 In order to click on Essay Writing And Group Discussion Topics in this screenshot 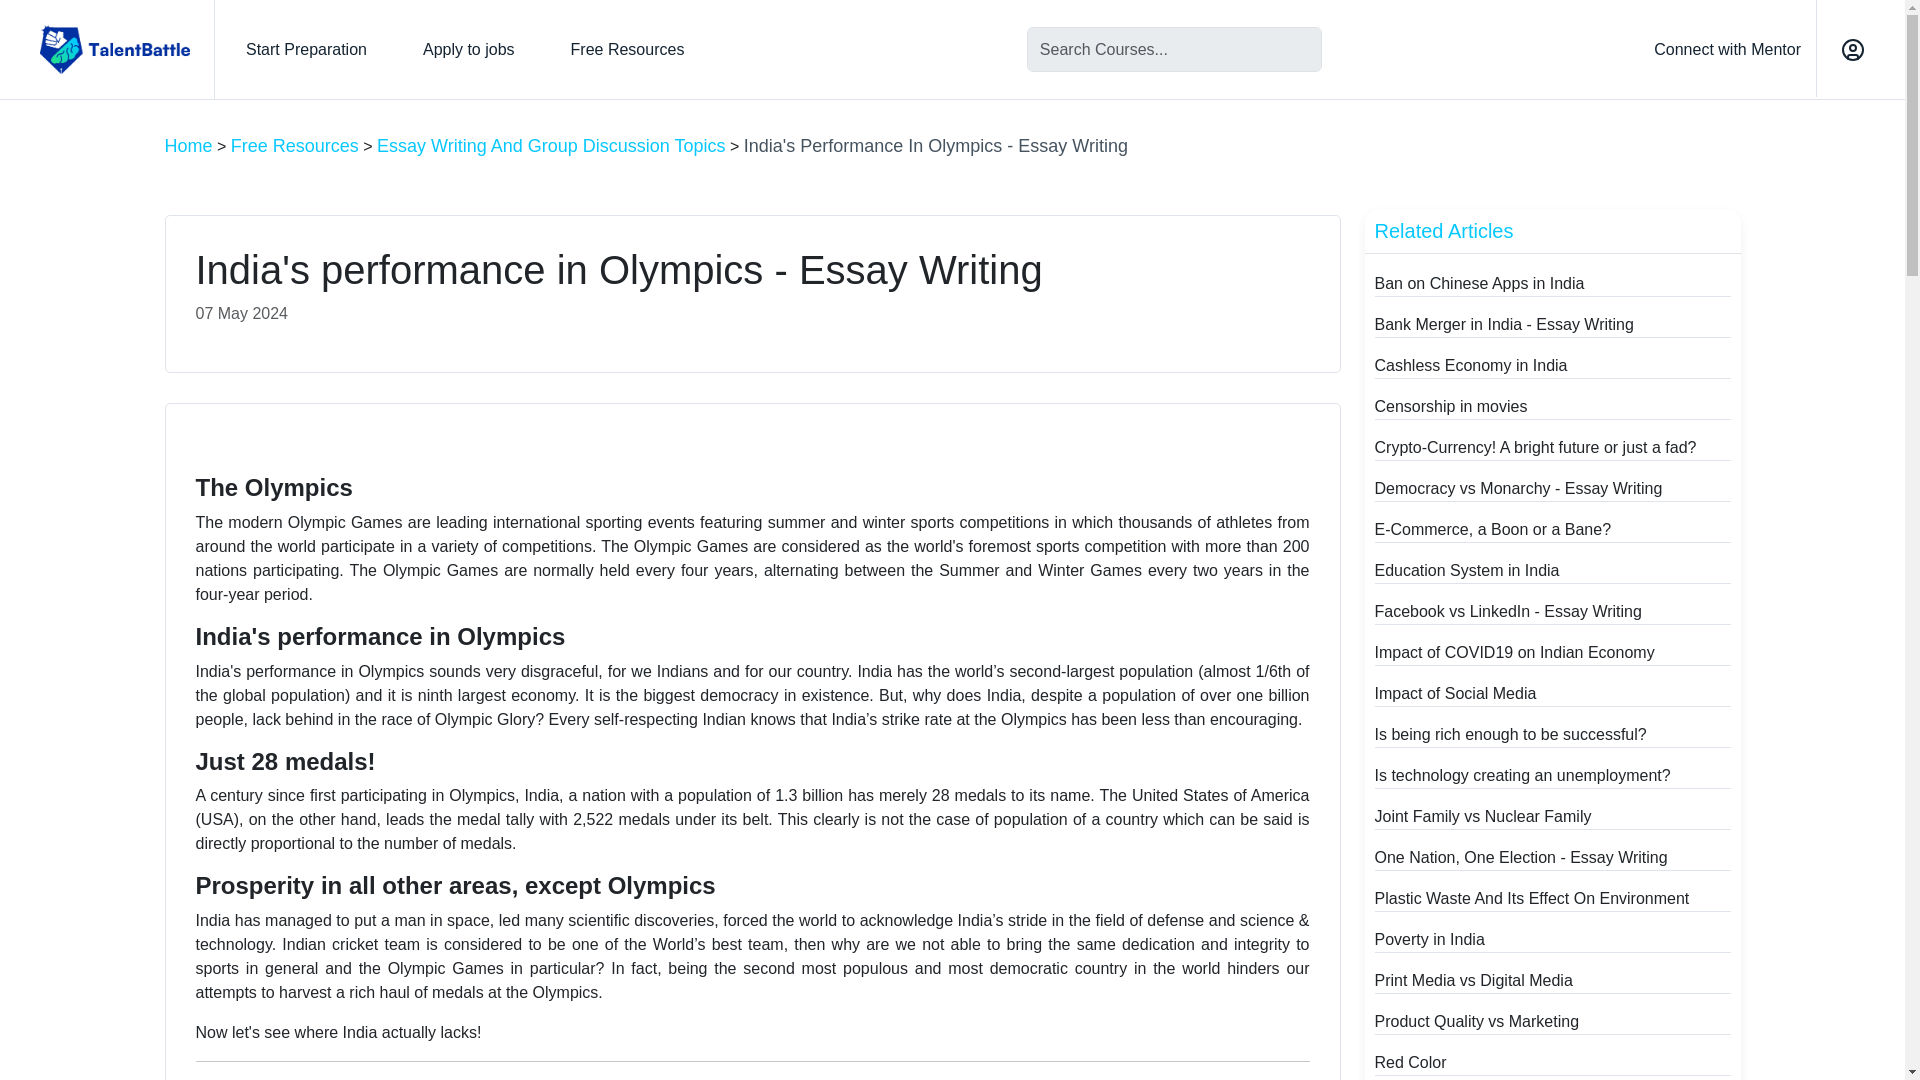, I will do `click(550, 146)`.